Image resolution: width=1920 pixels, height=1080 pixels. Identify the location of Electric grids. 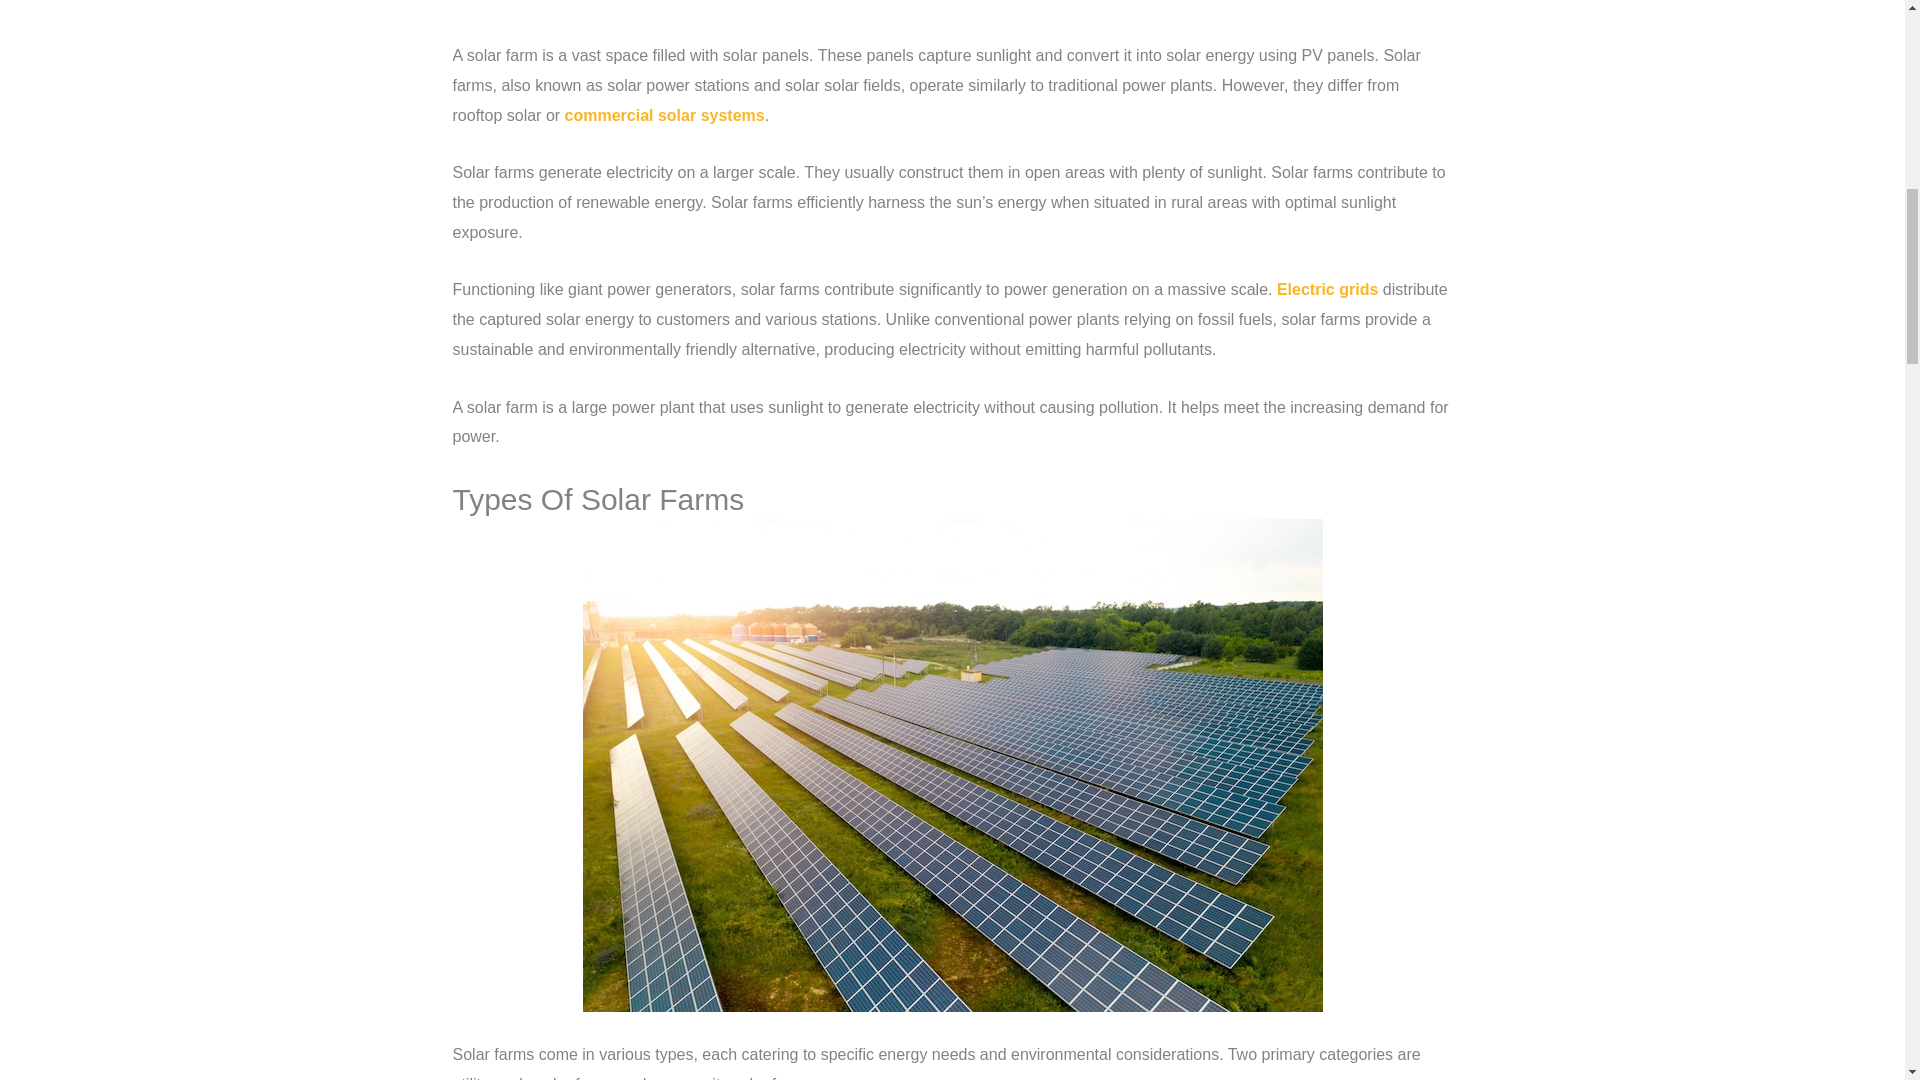
(1327, 289).